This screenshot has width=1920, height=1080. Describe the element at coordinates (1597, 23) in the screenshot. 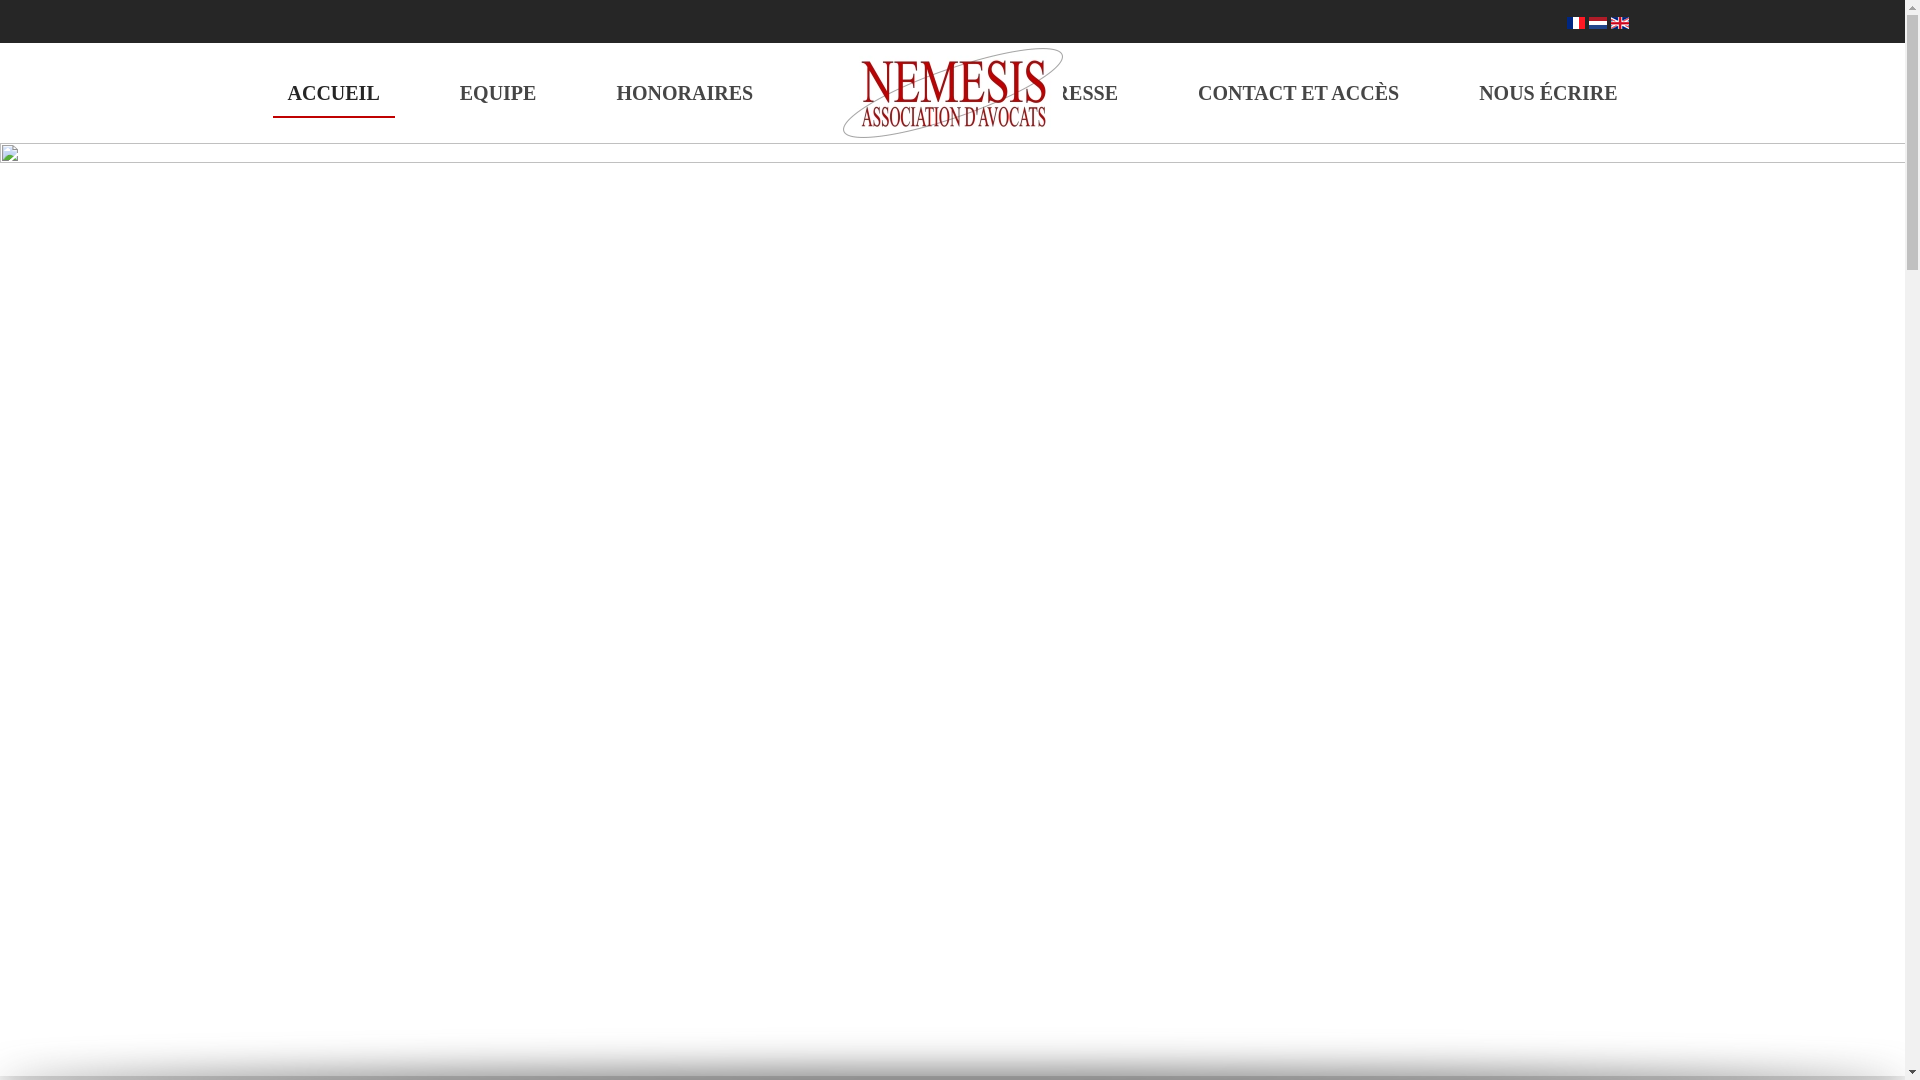

I see `Nederlands (nl-NL)` at that location.